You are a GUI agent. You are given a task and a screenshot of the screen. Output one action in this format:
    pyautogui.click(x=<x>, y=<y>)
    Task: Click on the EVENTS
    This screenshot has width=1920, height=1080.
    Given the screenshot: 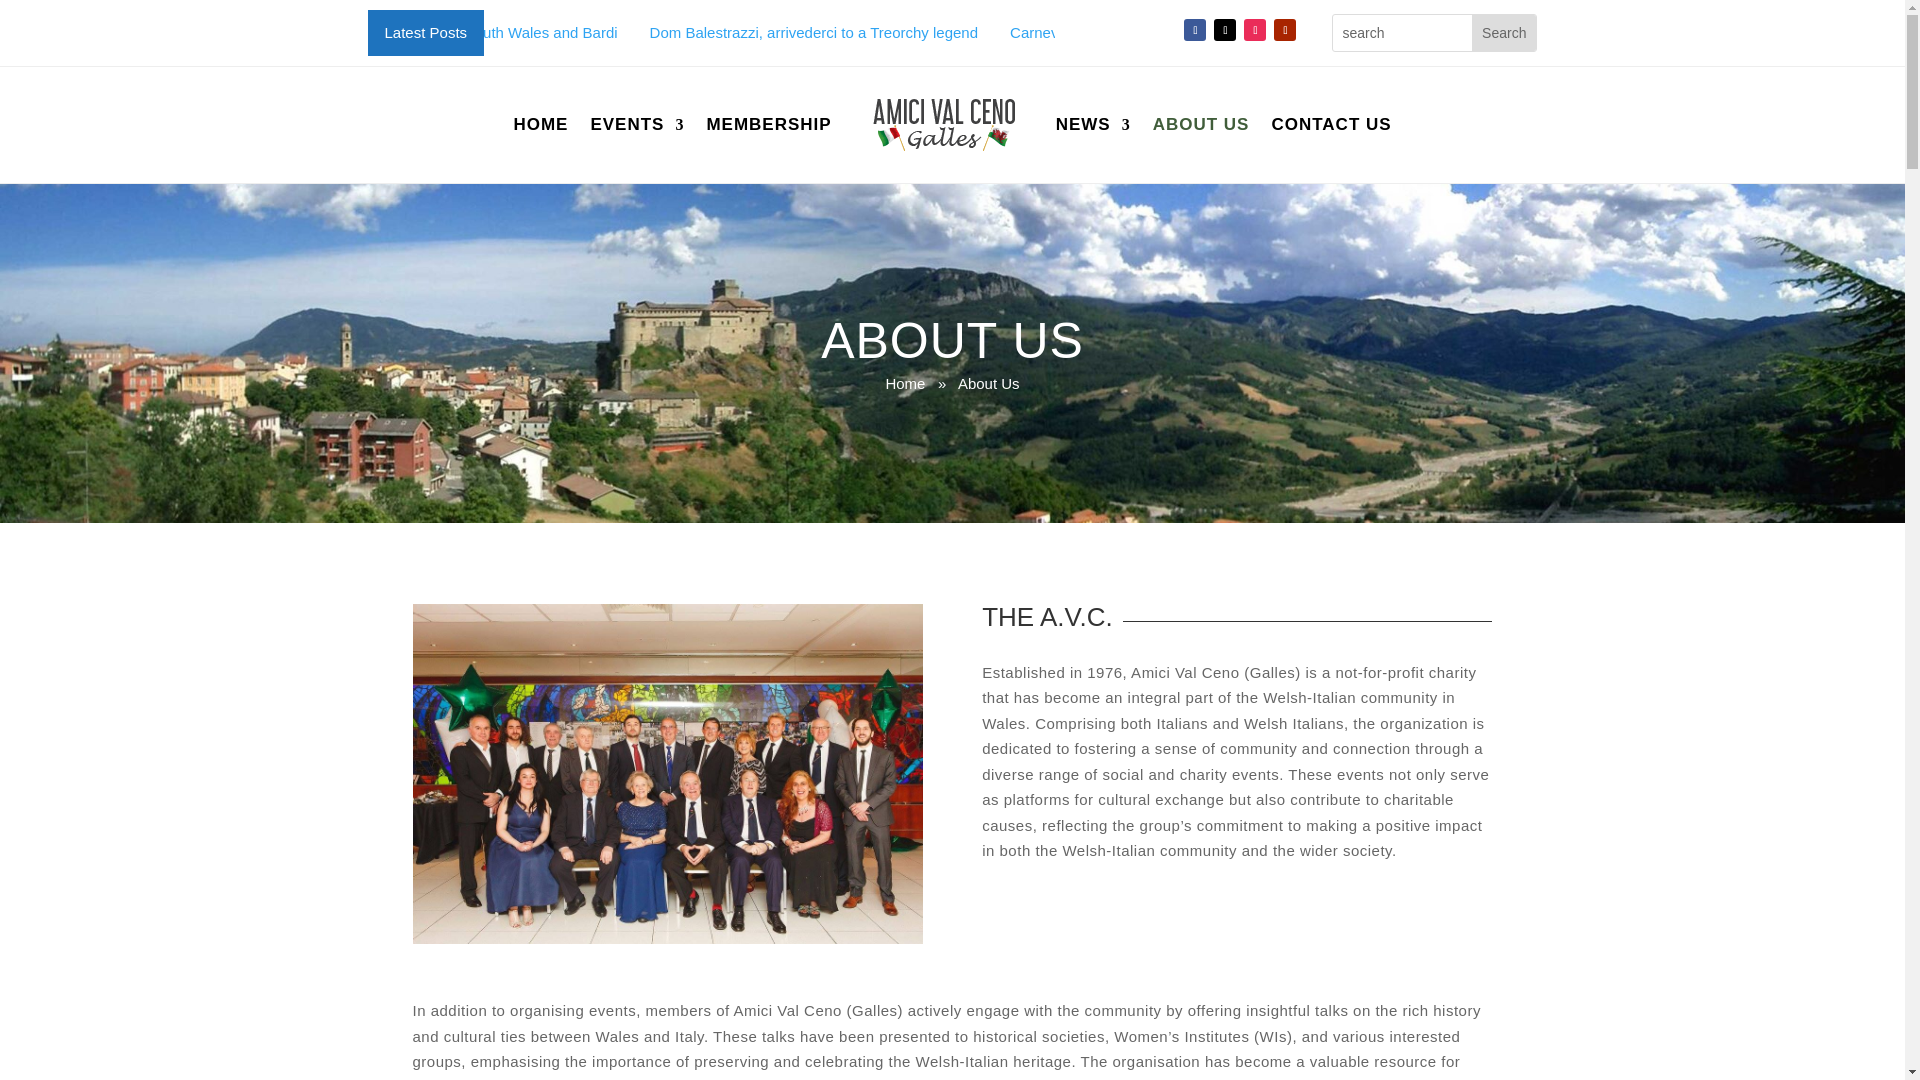 What is the action you would take?
    pyautogui.click(x=636, y=124)
    